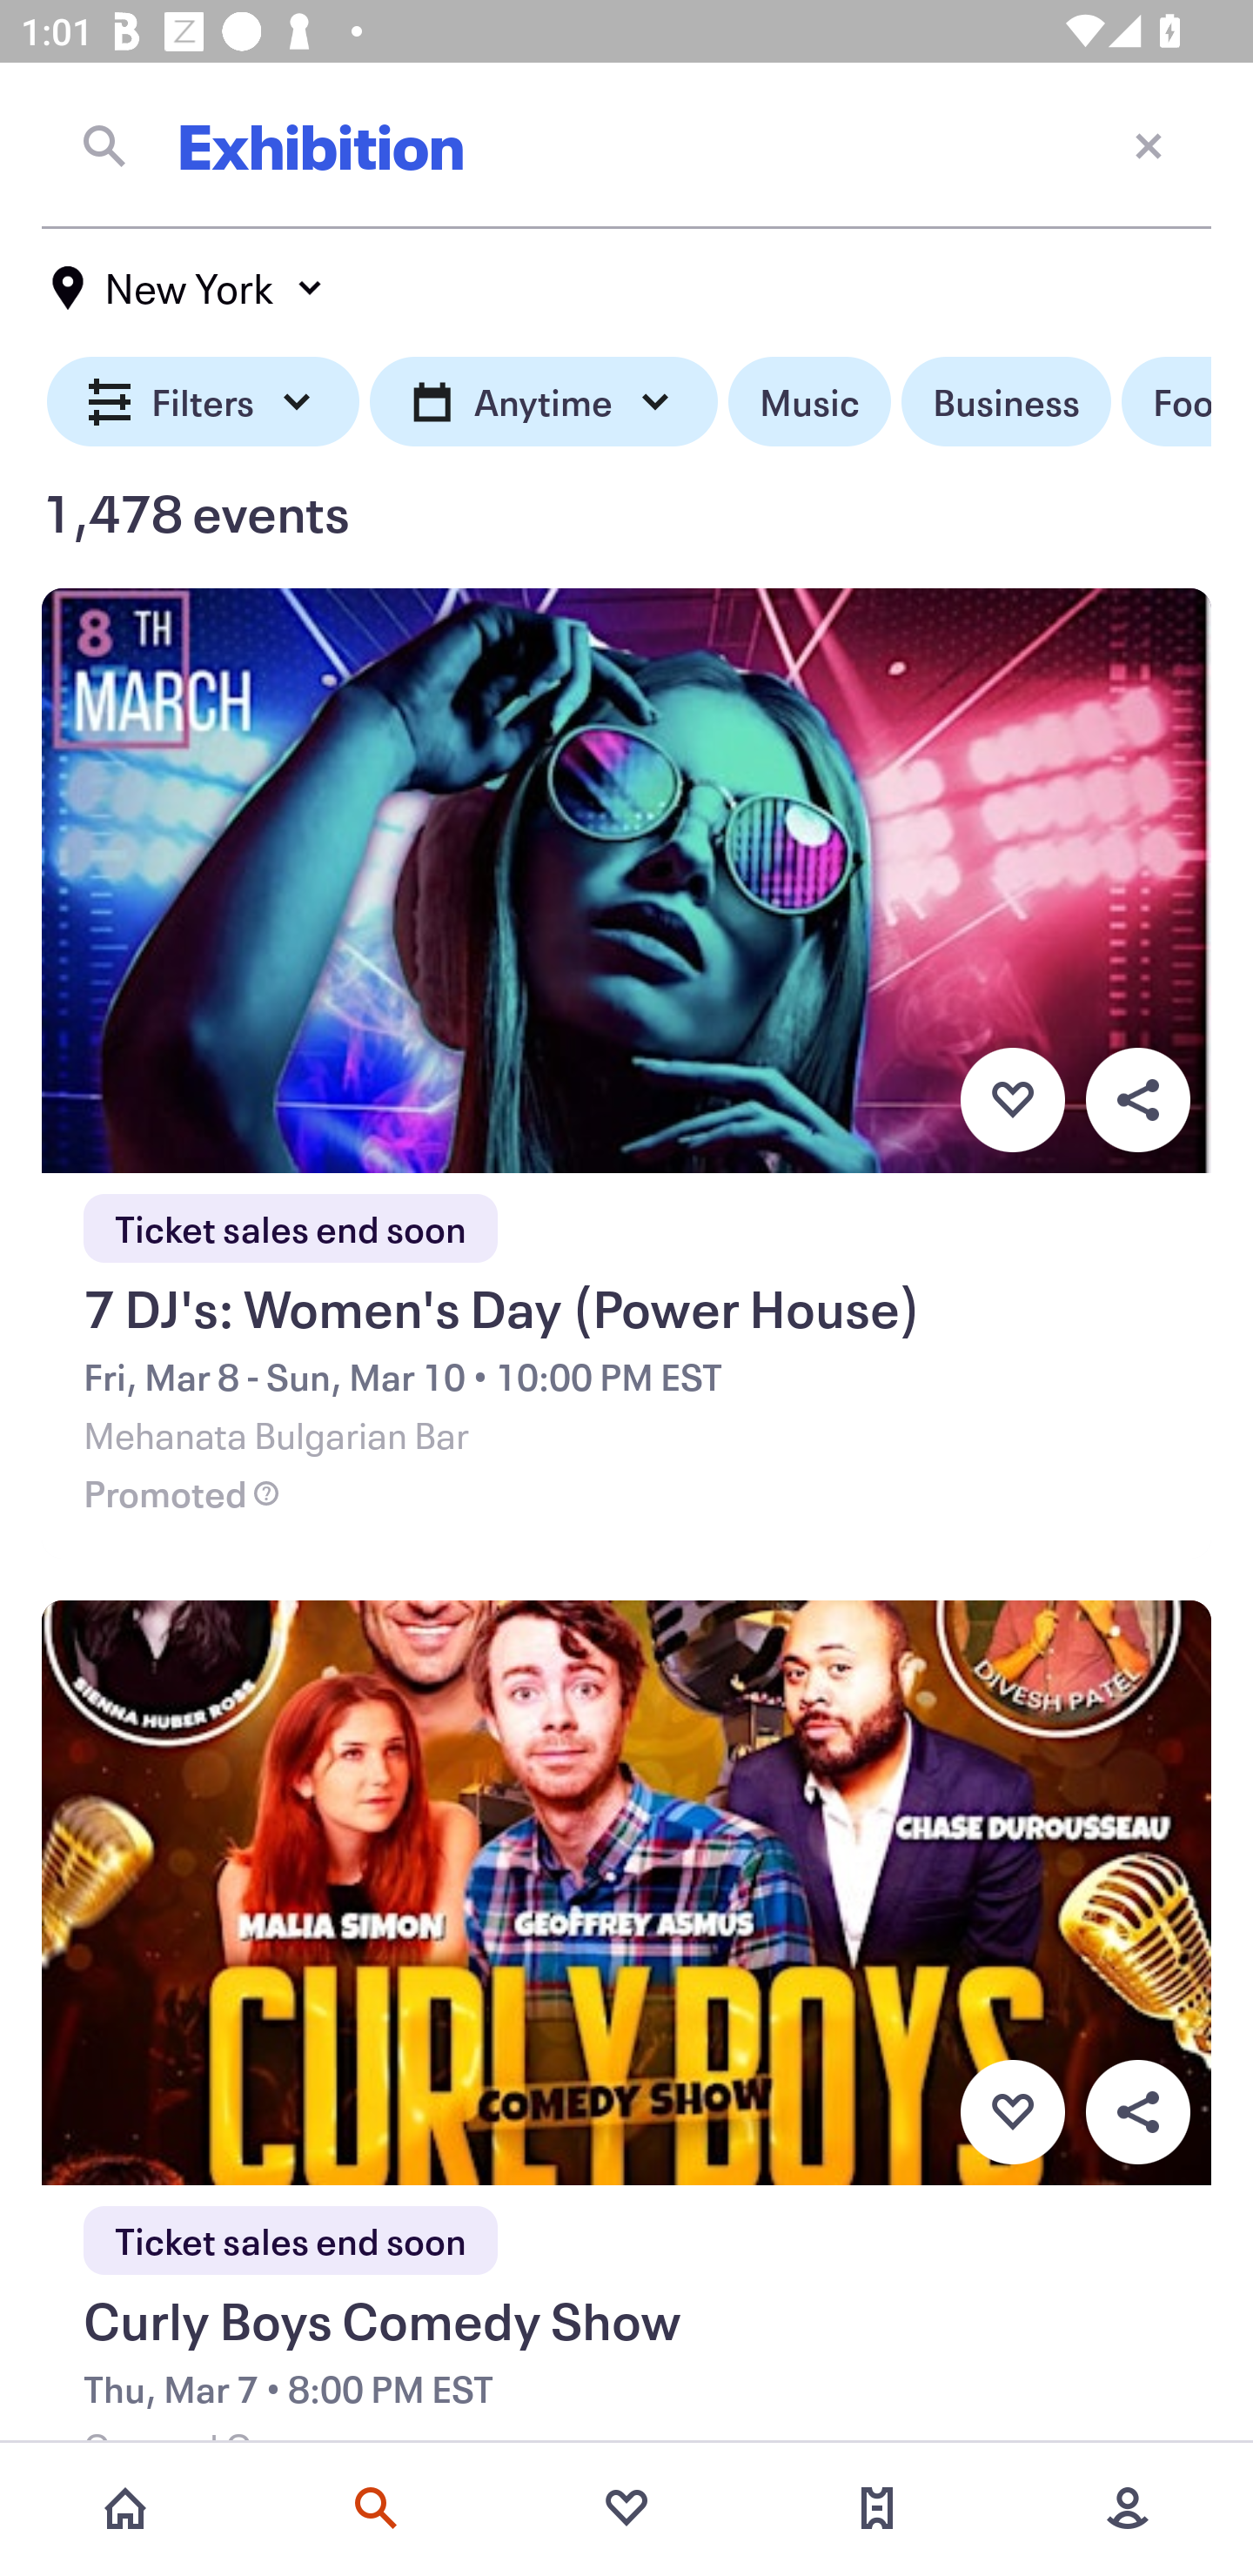 Image resolution: width=1253 pixels, height=2576 pixels. I want to click on Tickets, so click(877, 2508).